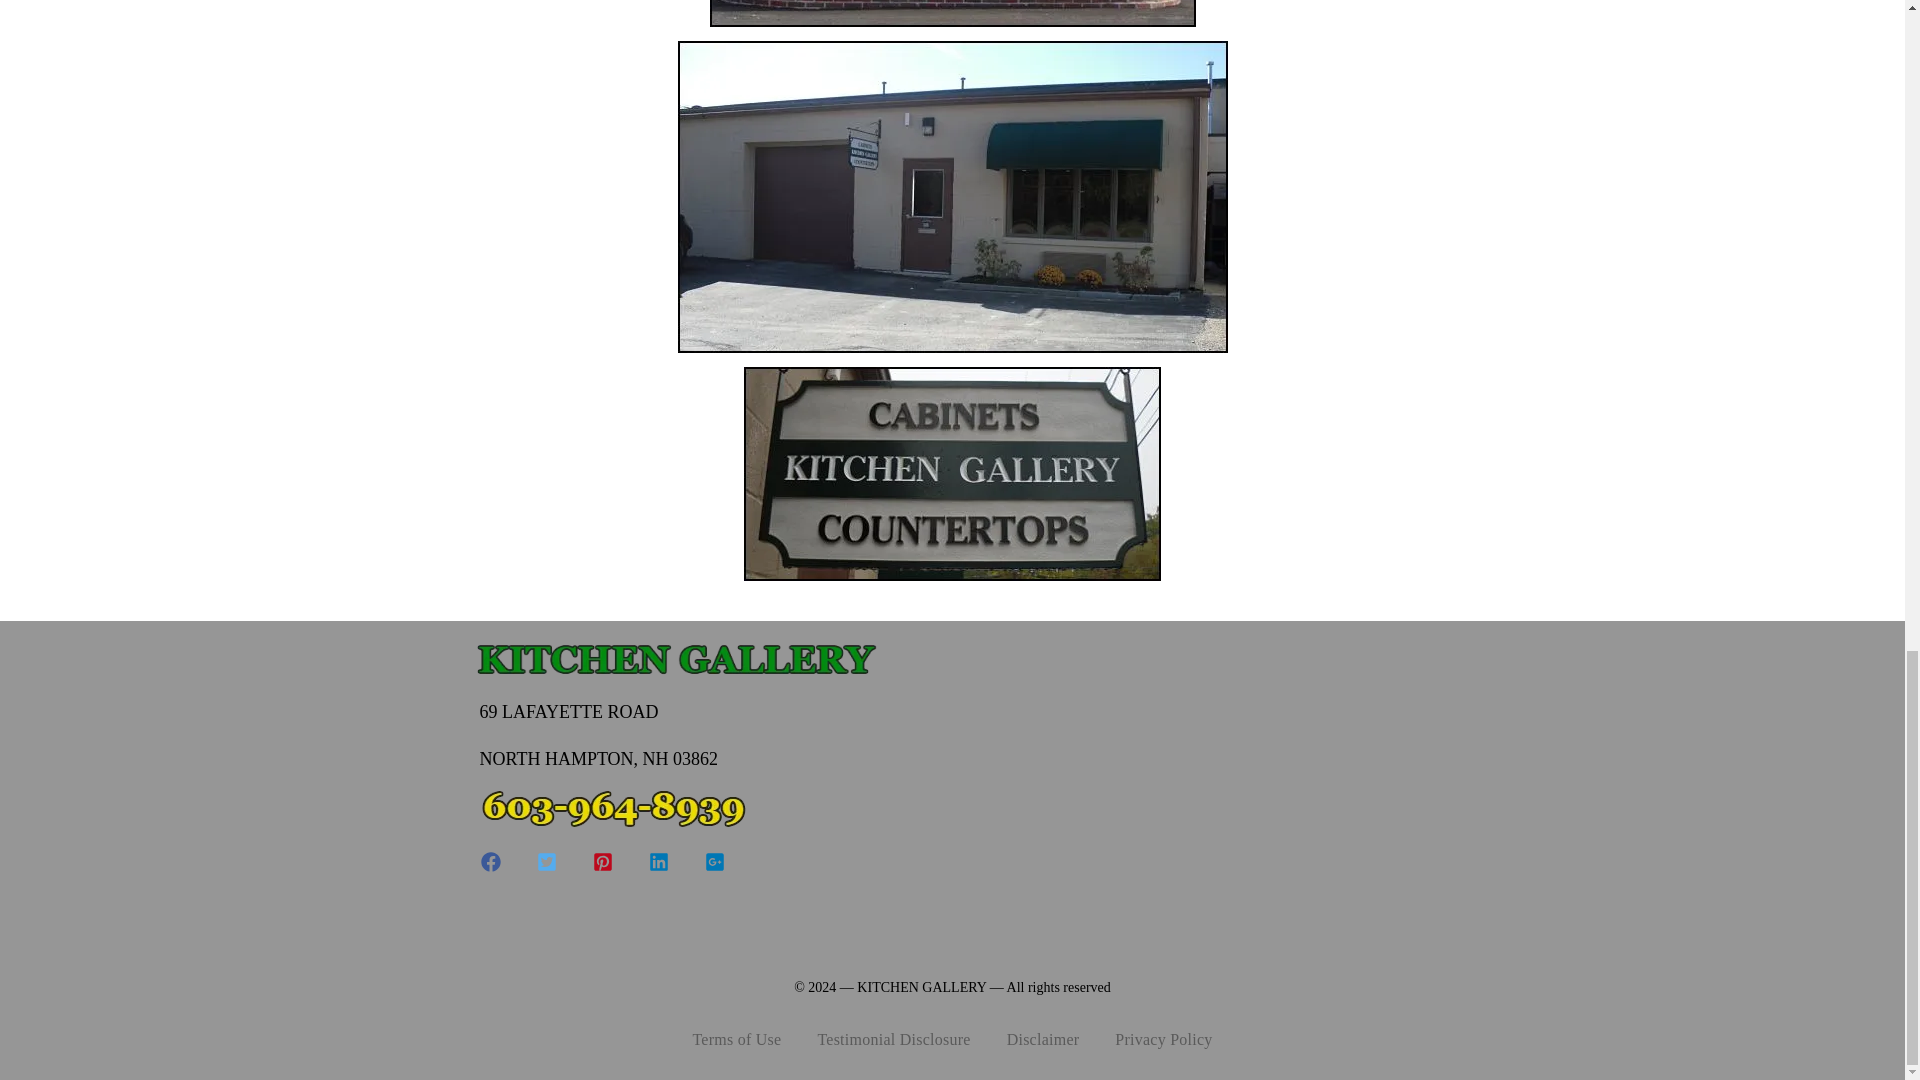 The width and height of the screenshot is (1920, 1080). I want to click on Kitchen Gallery Sign, so click(952, 474).